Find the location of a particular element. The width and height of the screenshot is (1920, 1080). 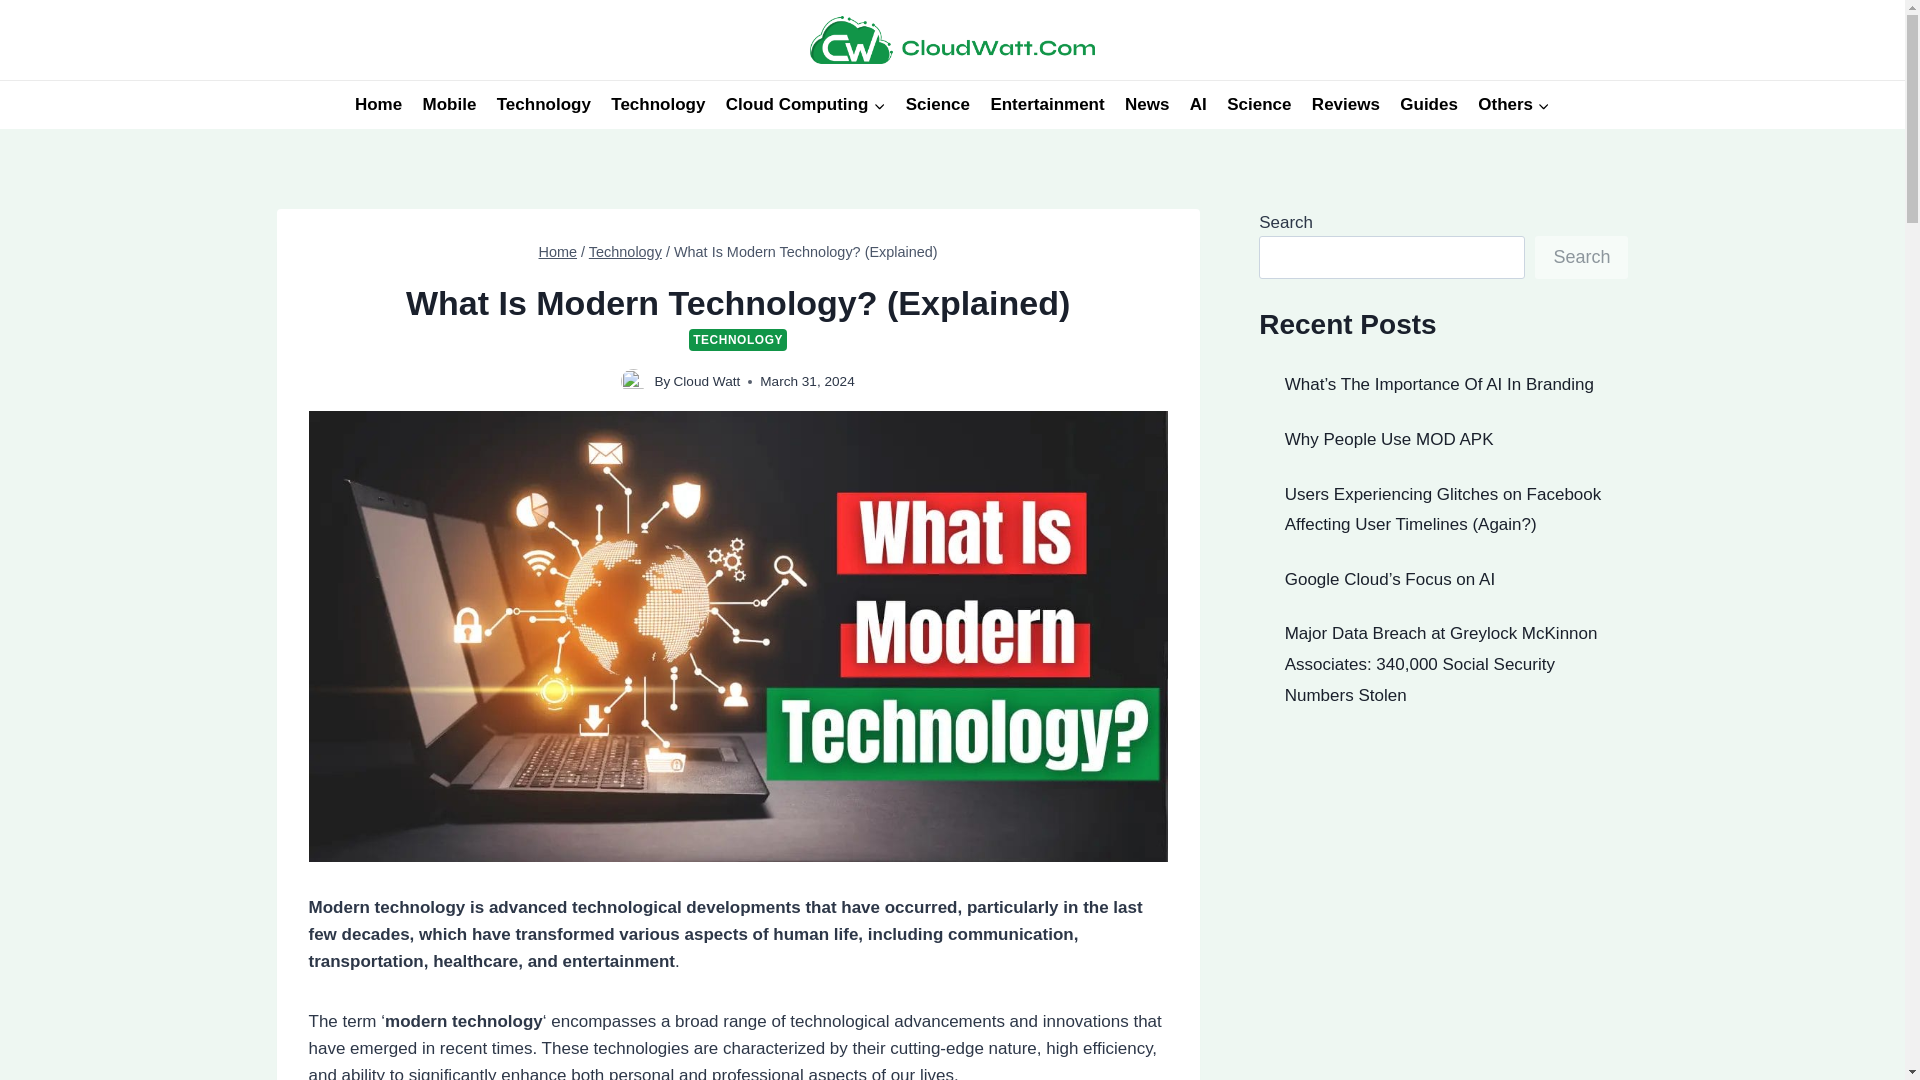

Entertainment is located at coordinates (1047, 104).